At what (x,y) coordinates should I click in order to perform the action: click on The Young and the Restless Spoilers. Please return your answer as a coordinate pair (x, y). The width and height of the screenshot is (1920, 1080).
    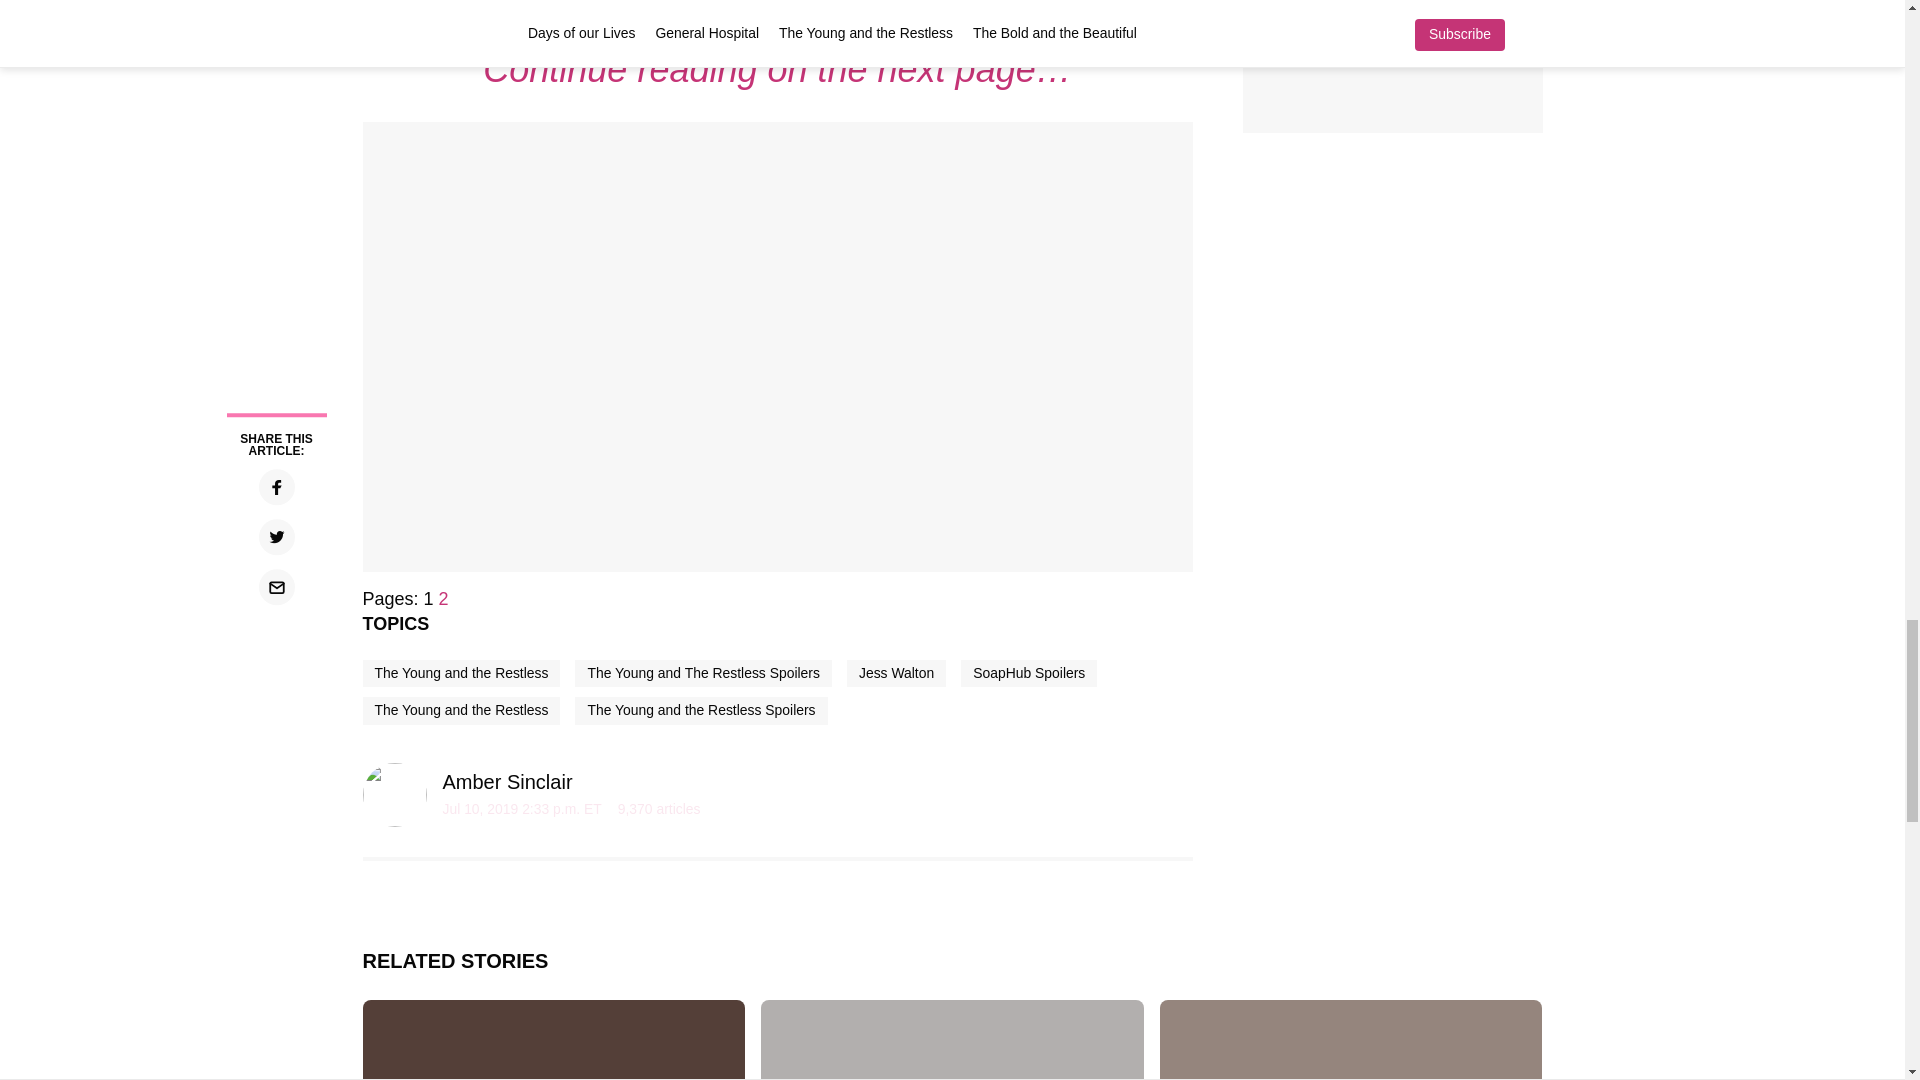
    Looking at the image, I should click on (700, 710).